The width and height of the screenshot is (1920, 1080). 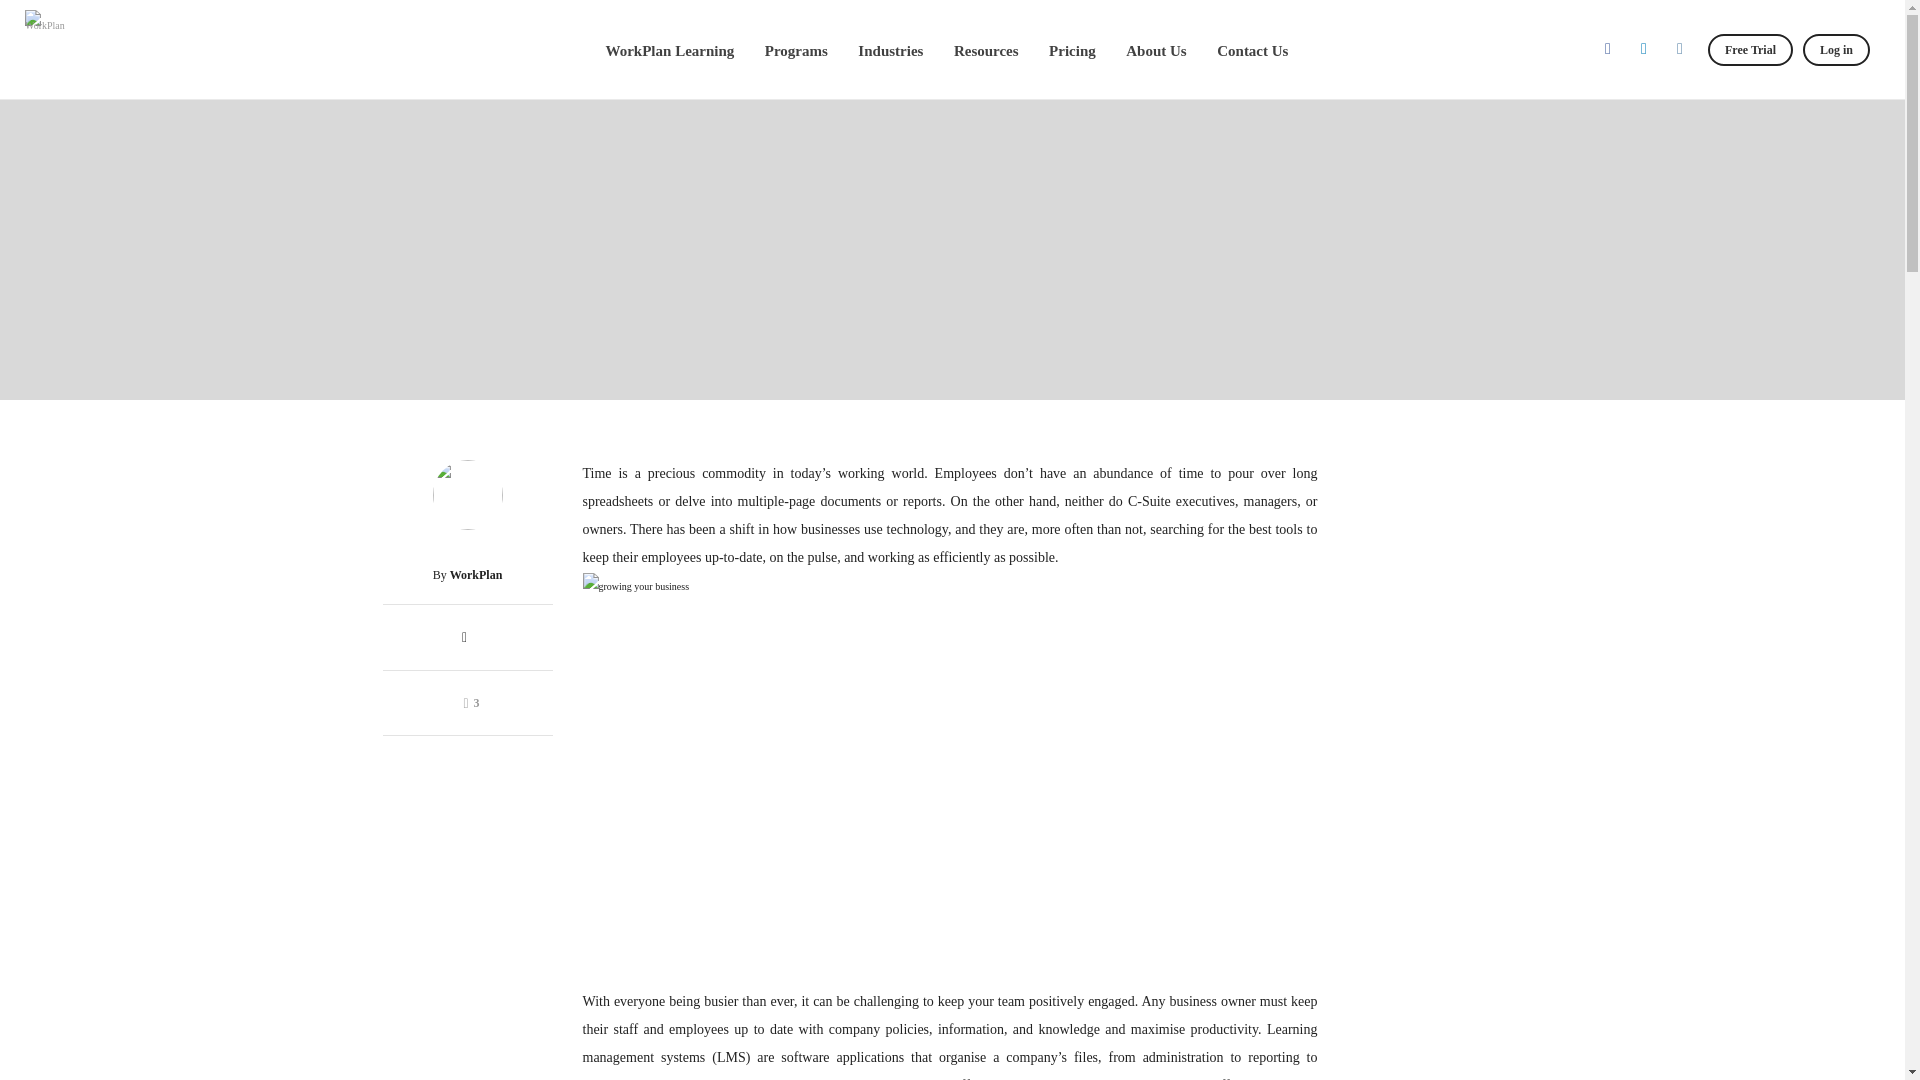 I want to click on Contact Us, so click(x=1252, y=50).